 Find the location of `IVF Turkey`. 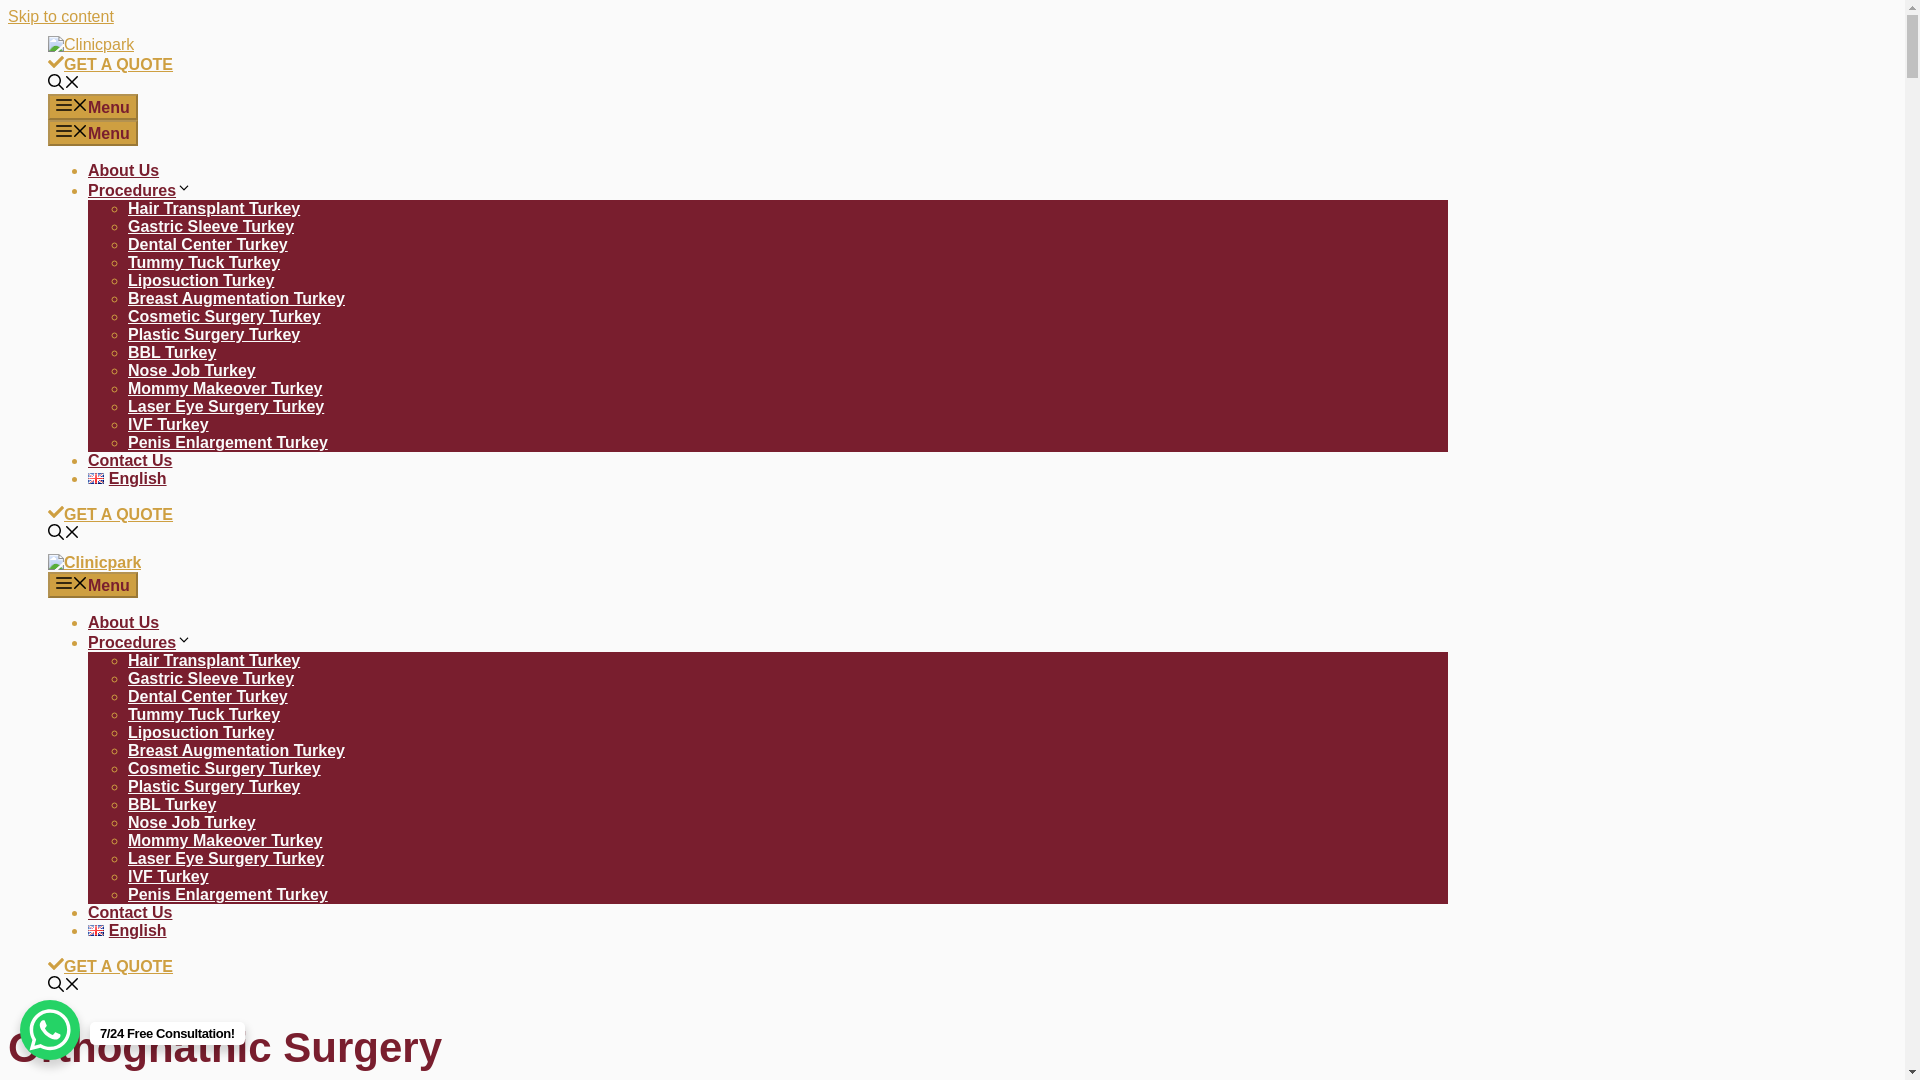

IVF Turkey is located at coordinates (168, 424).